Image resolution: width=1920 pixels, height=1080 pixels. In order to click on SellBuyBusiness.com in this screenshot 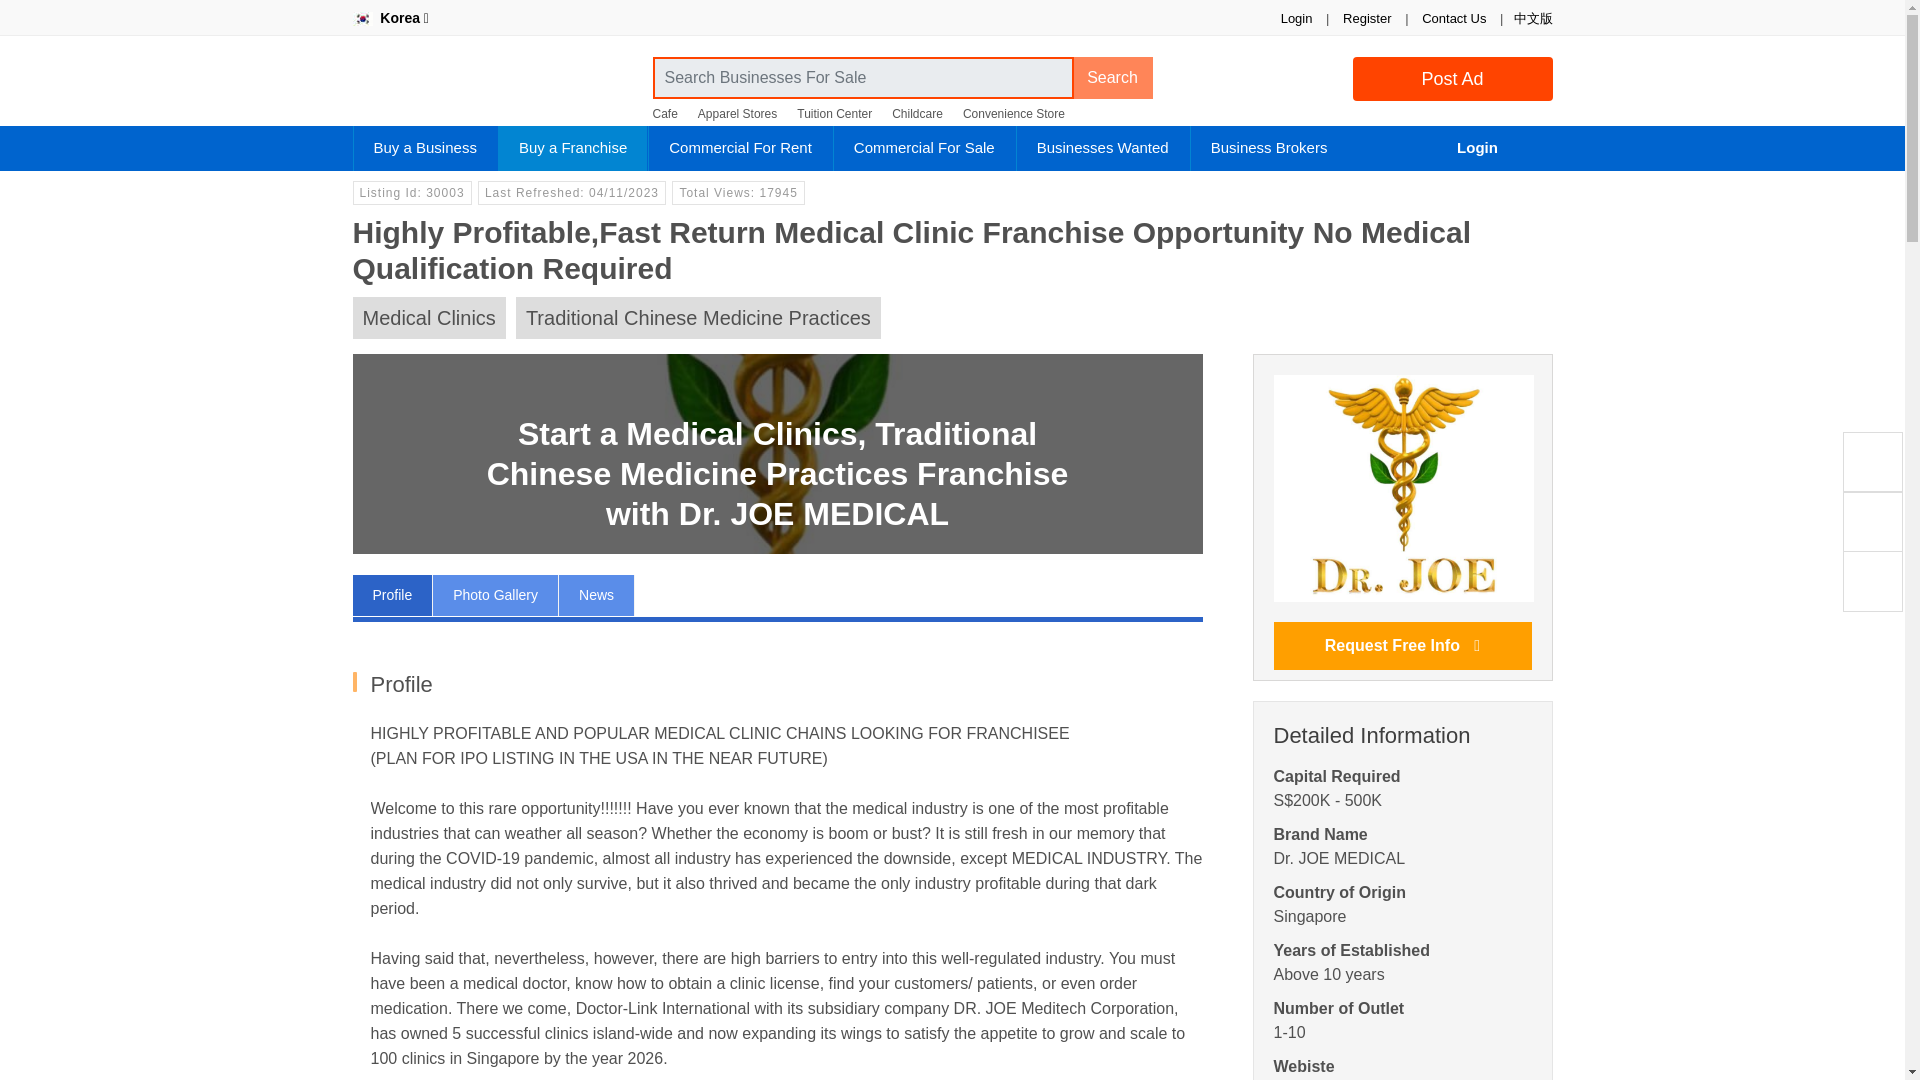, I will do `click(491, 86)`.